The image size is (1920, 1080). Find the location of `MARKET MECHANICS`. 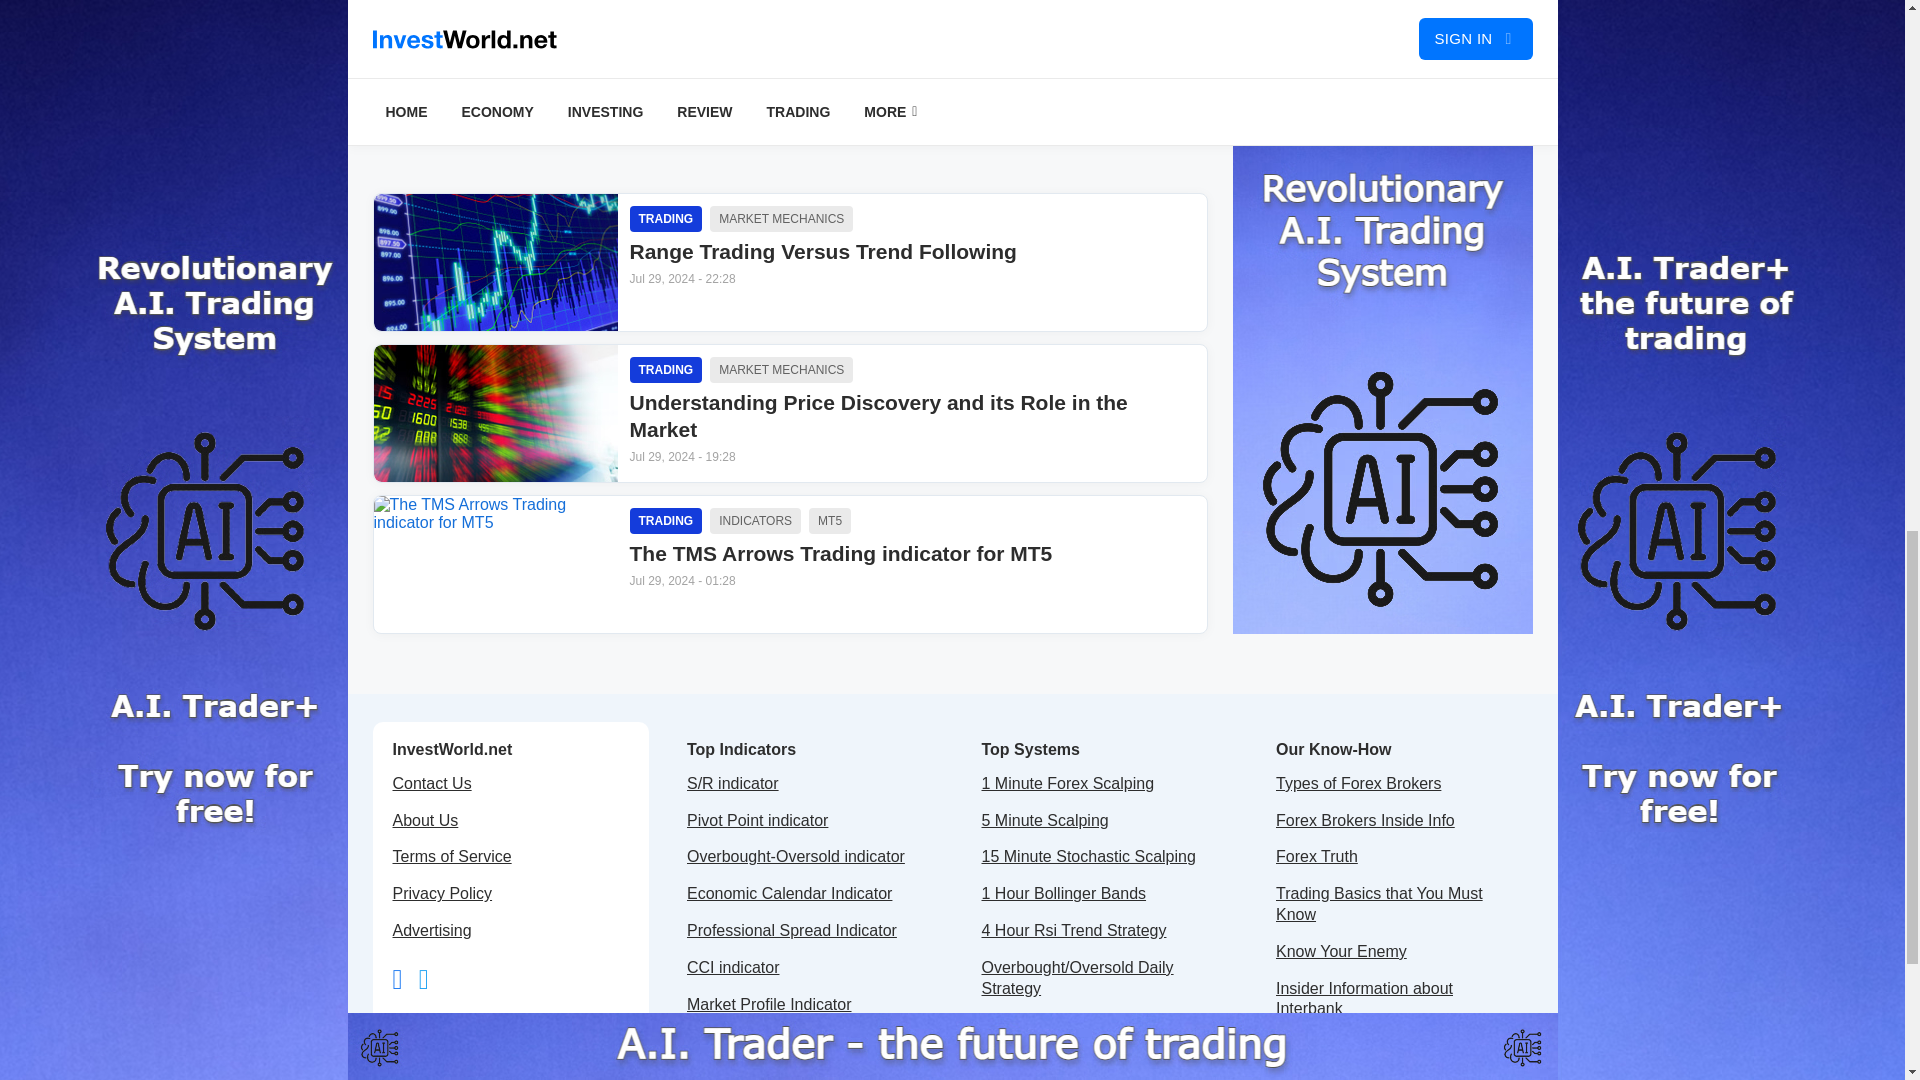

MARKET MECHANICS is located at coordinates (781, 219).